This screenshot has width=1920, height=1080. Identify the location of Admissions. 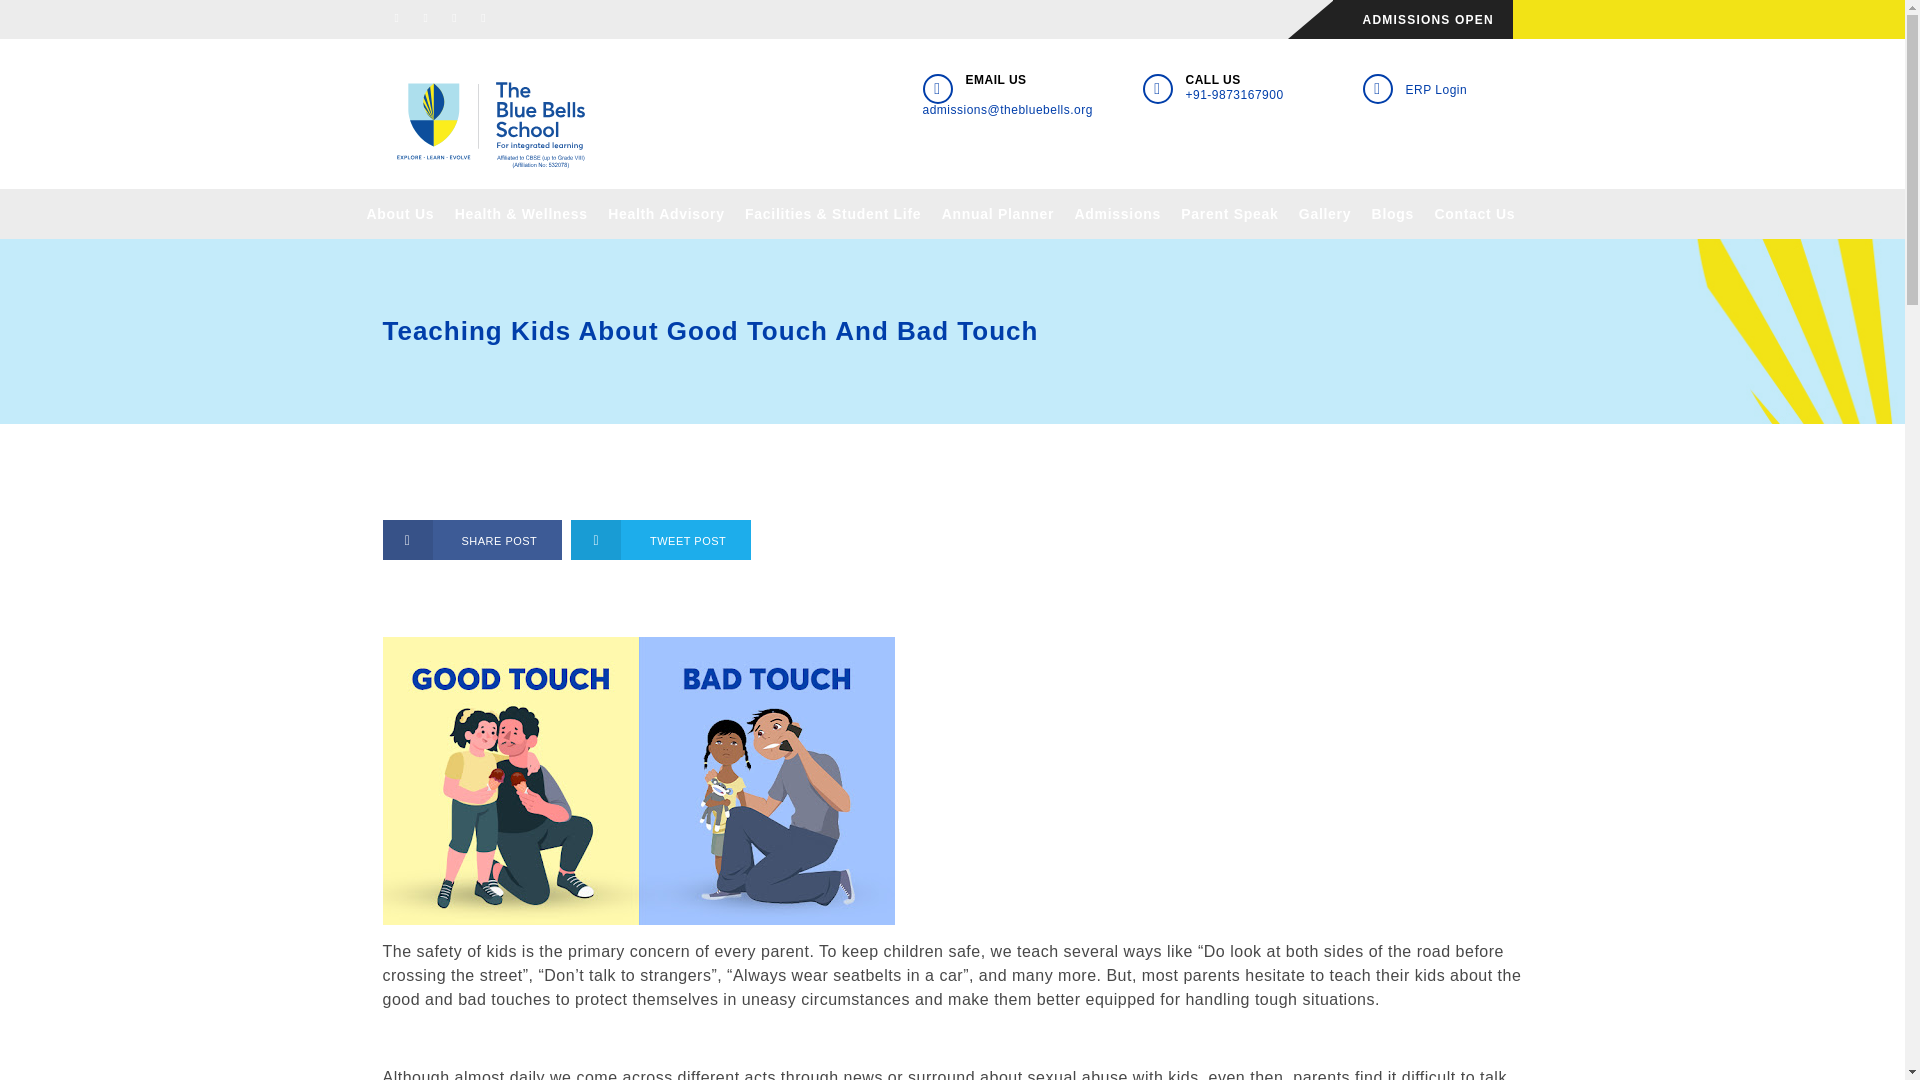
(1118, 214).